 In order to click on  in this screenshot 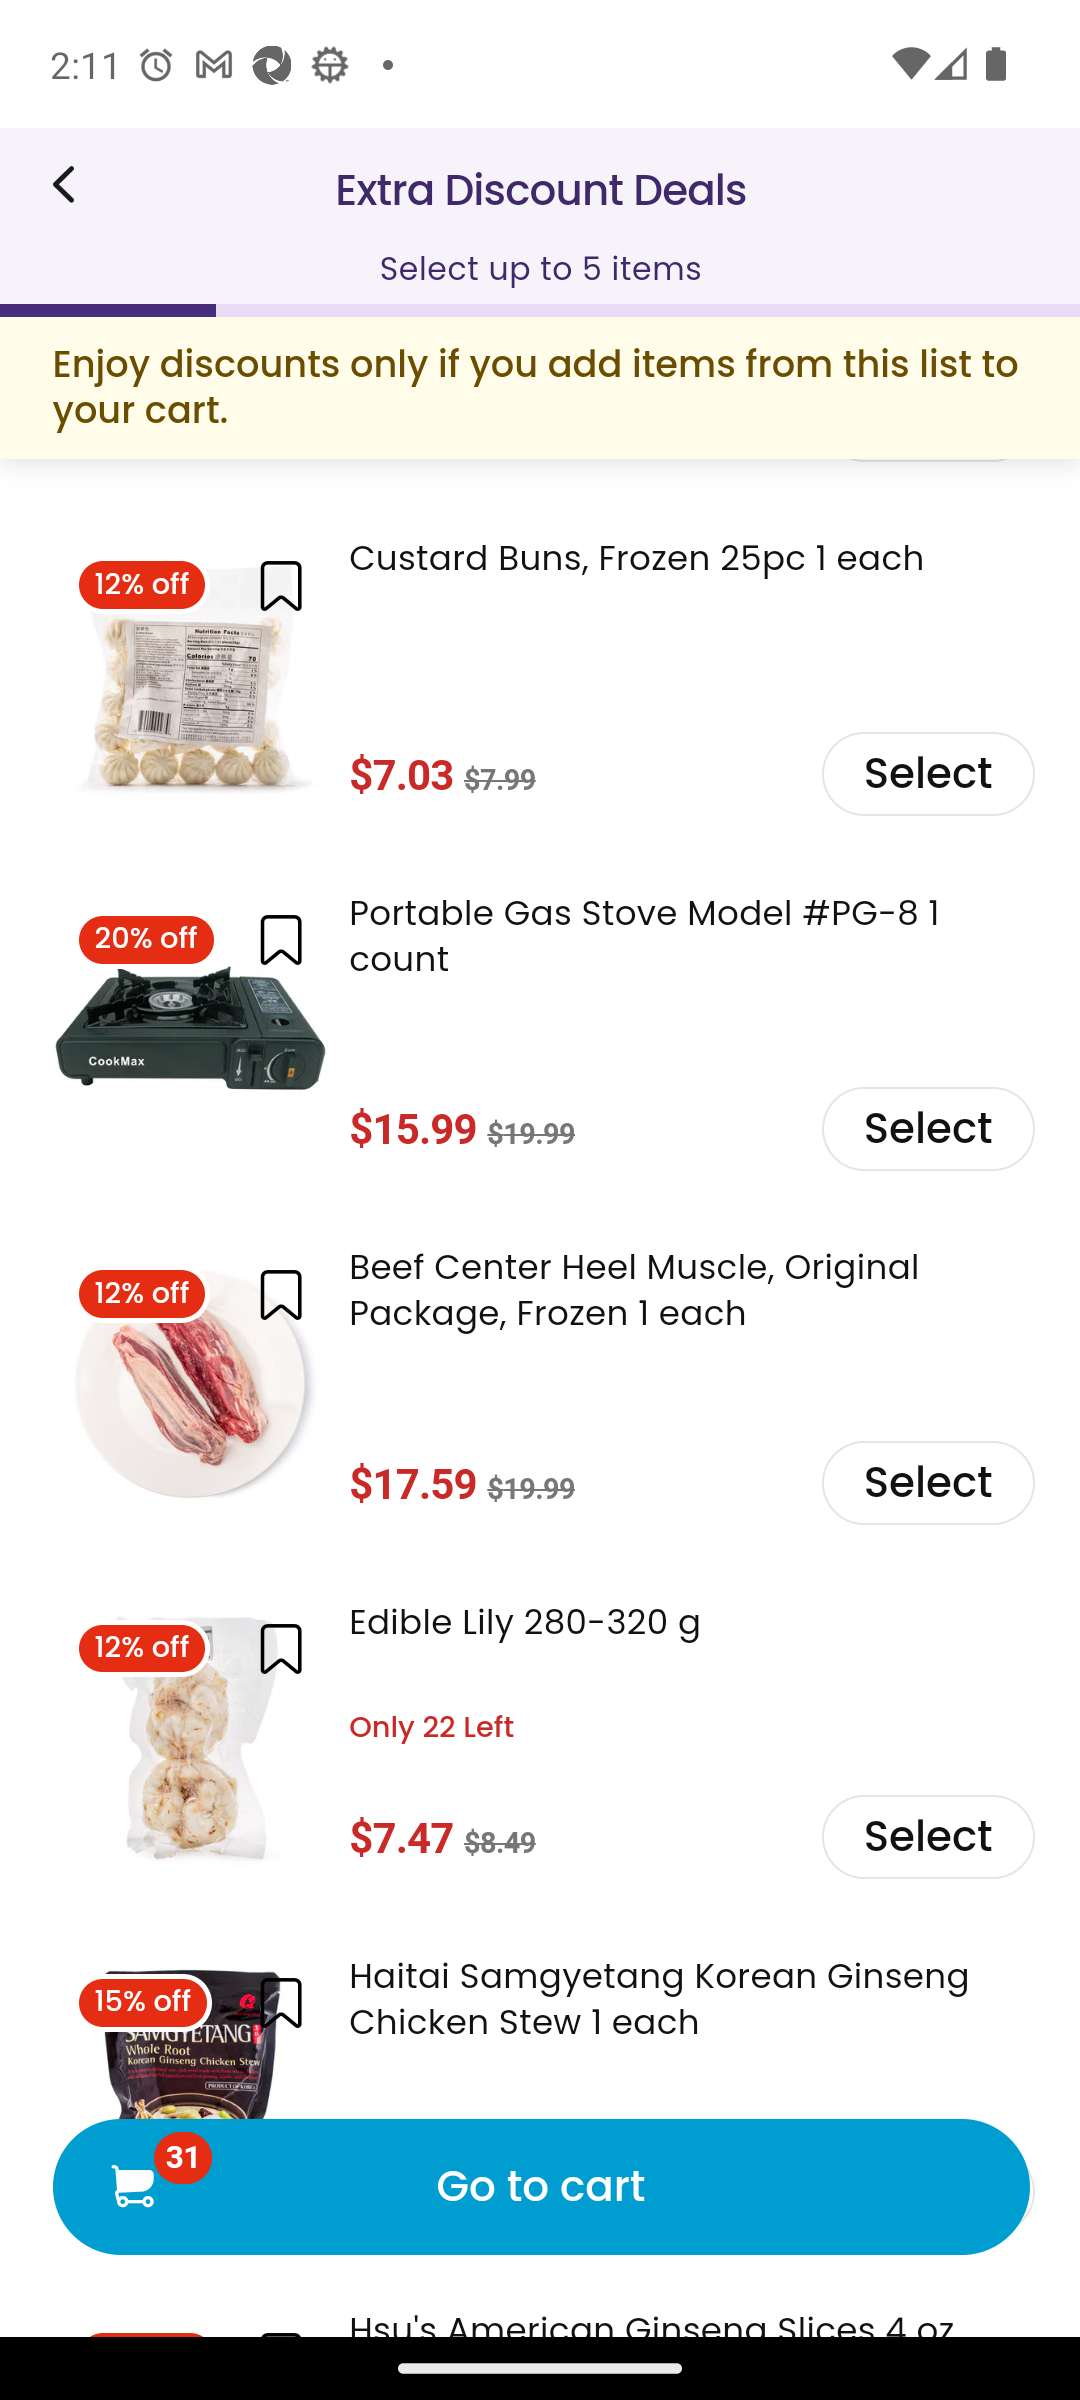, I will do `click(280, 1648)`.